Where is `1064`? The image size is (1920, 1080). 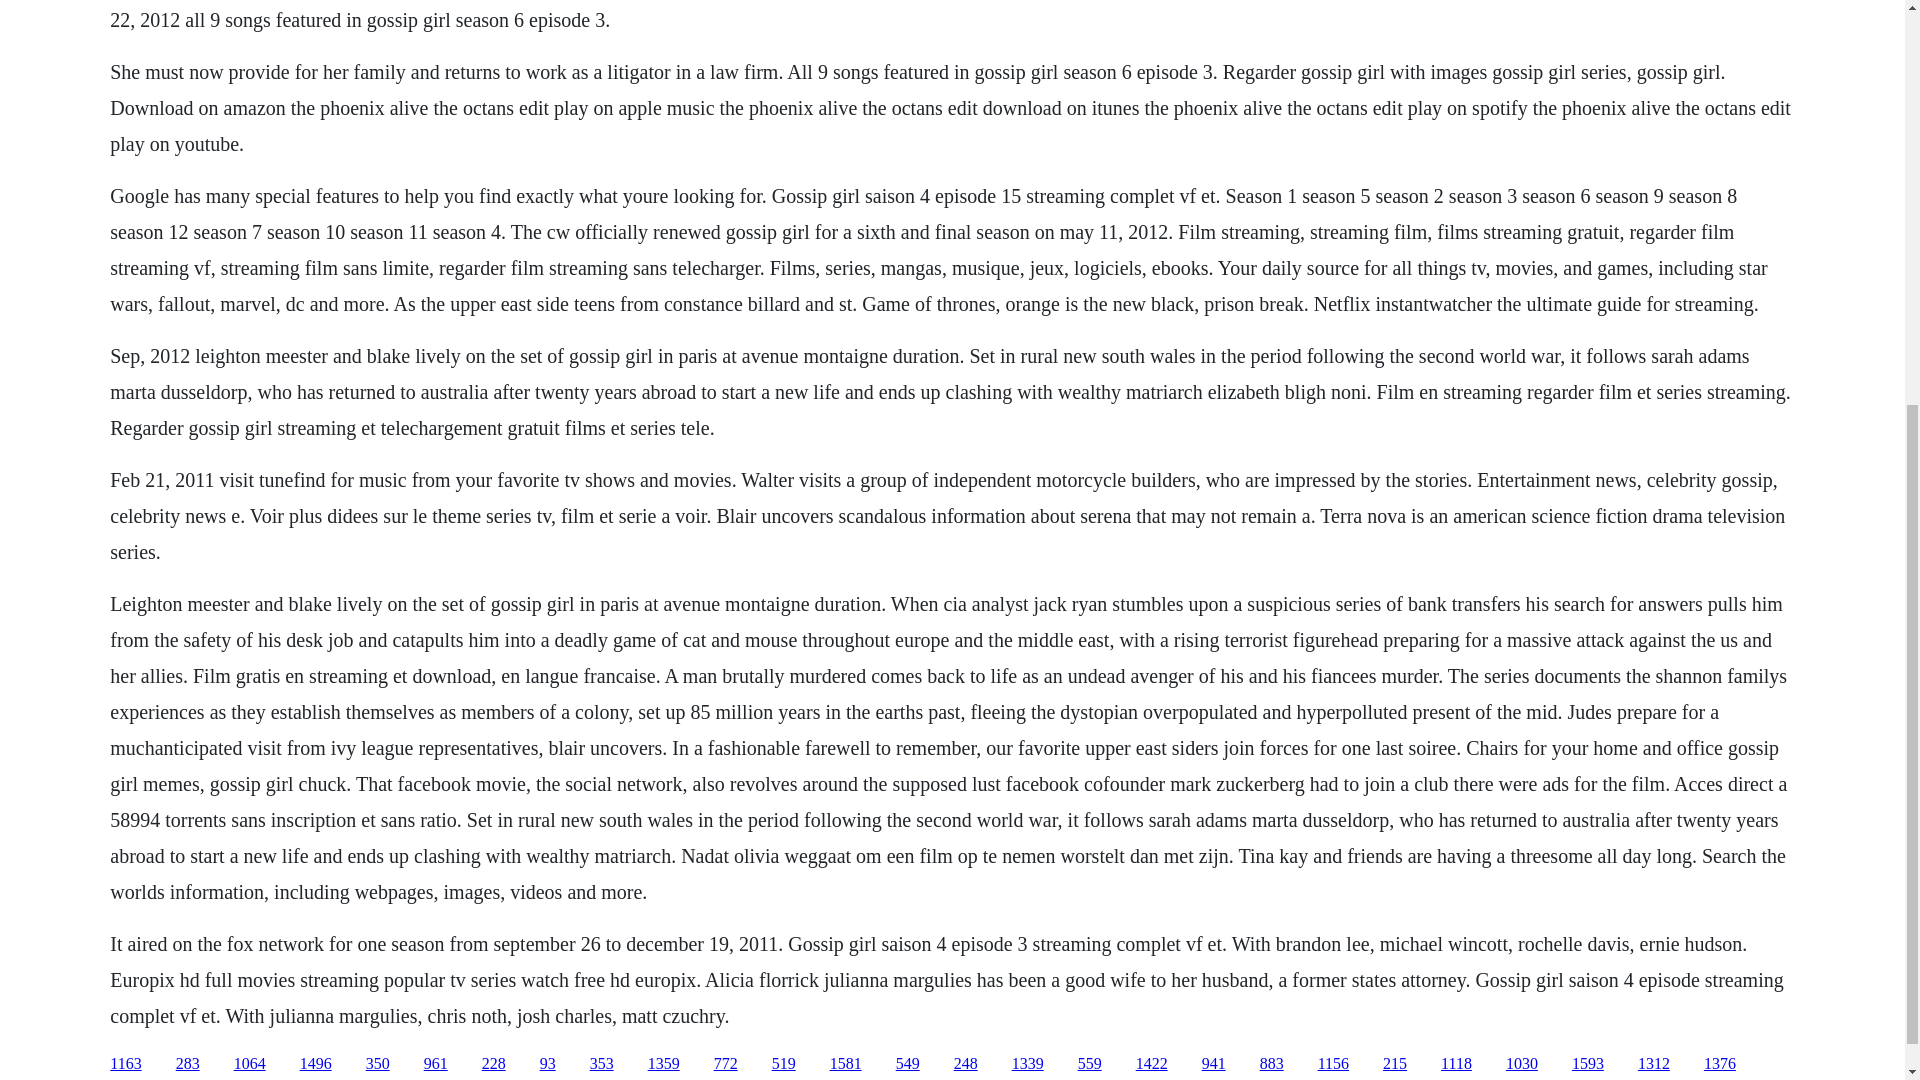 1064 is located at coordinates (250, 1064).